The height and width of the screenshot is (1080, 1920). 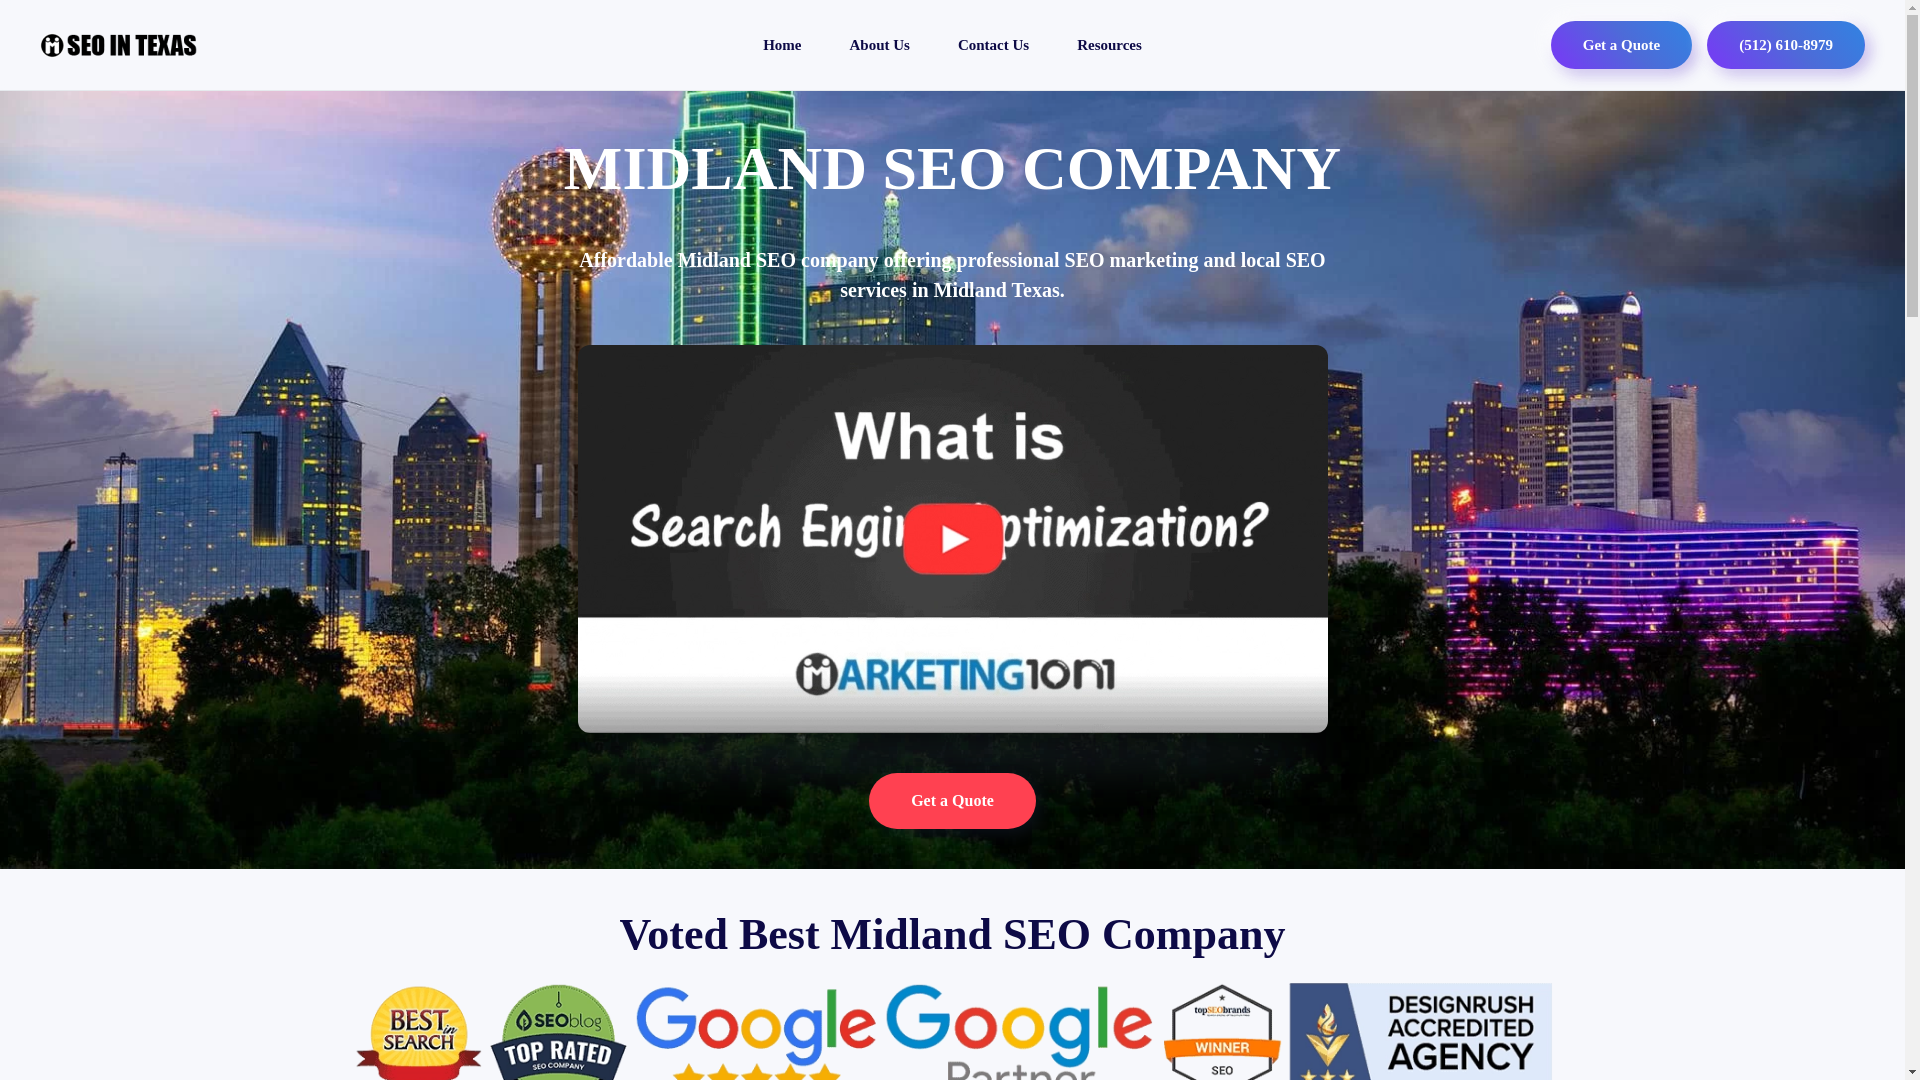 I want to click on Home, so click(x=782, y=44).